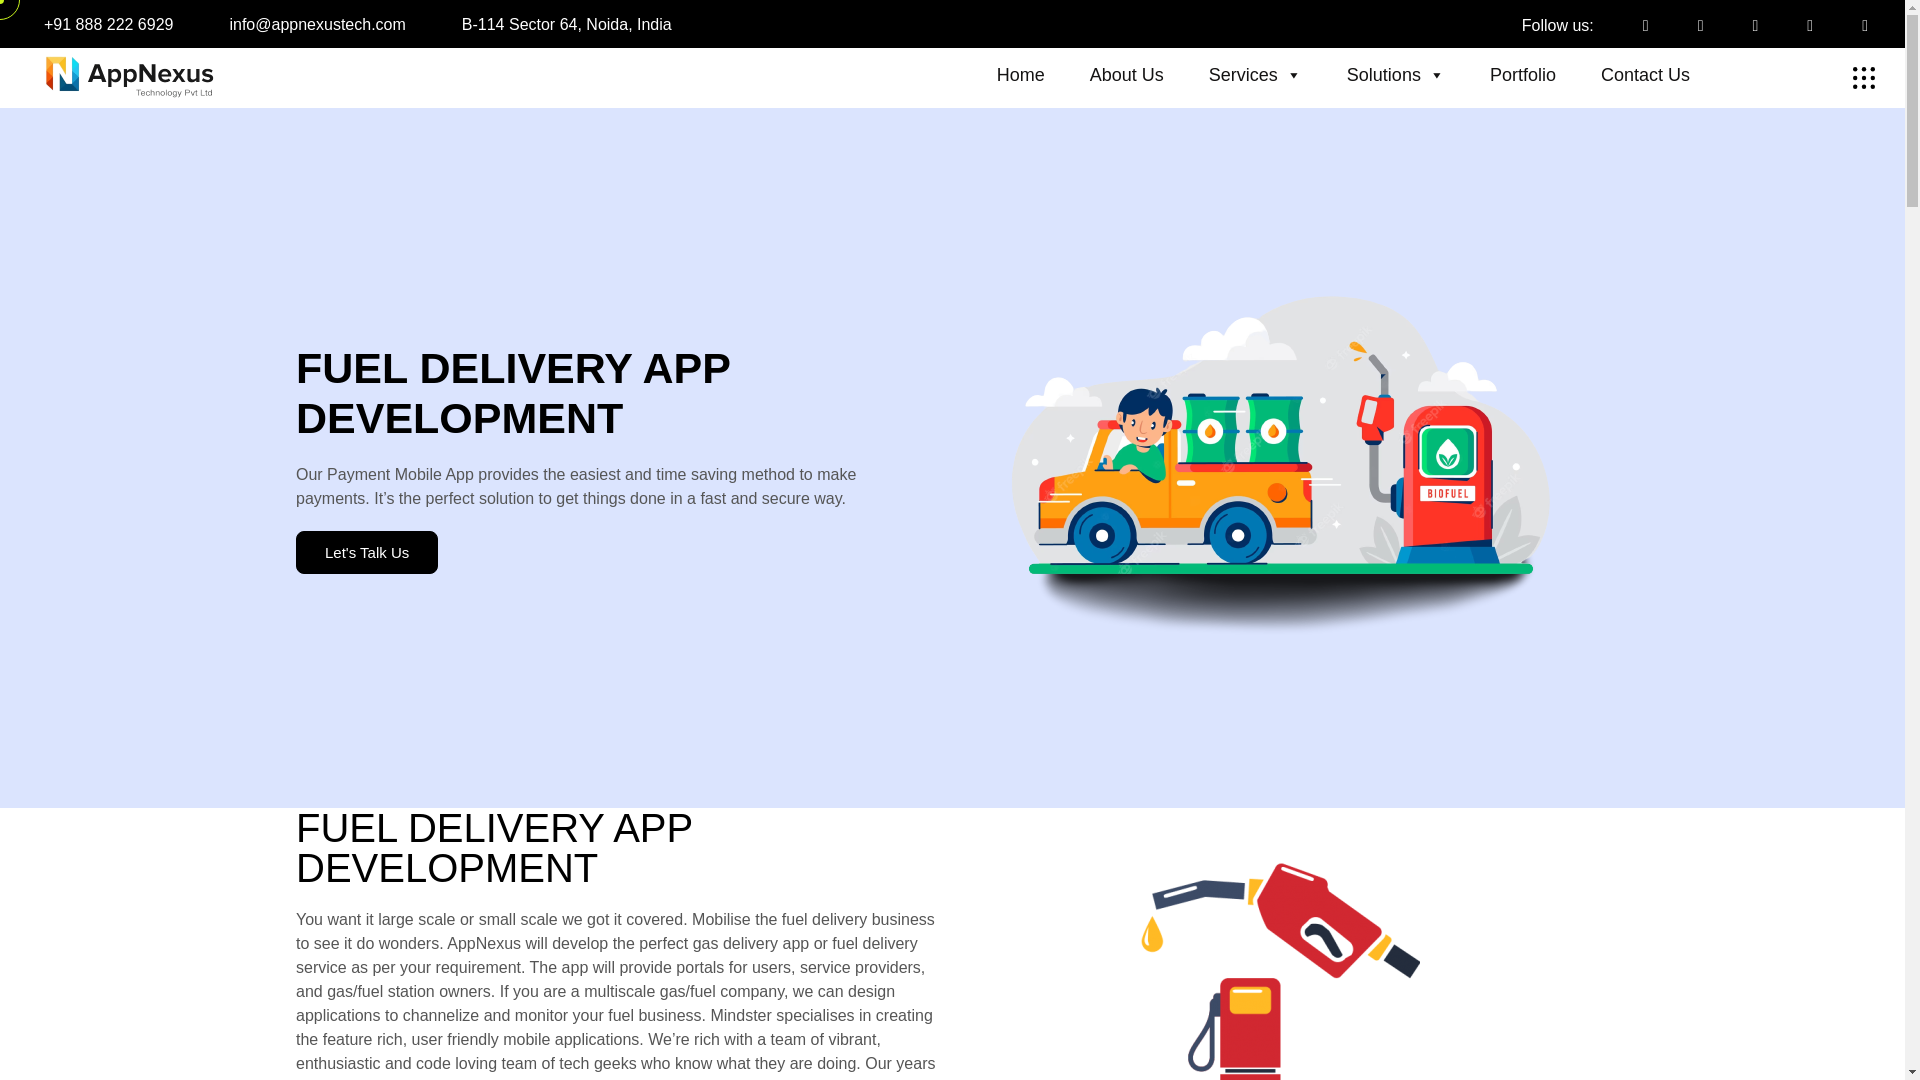 The image size is (1920, 1080). Describe the element at coordinates (1557, 25) in the screenshot. I see `Follow us:` at that location.